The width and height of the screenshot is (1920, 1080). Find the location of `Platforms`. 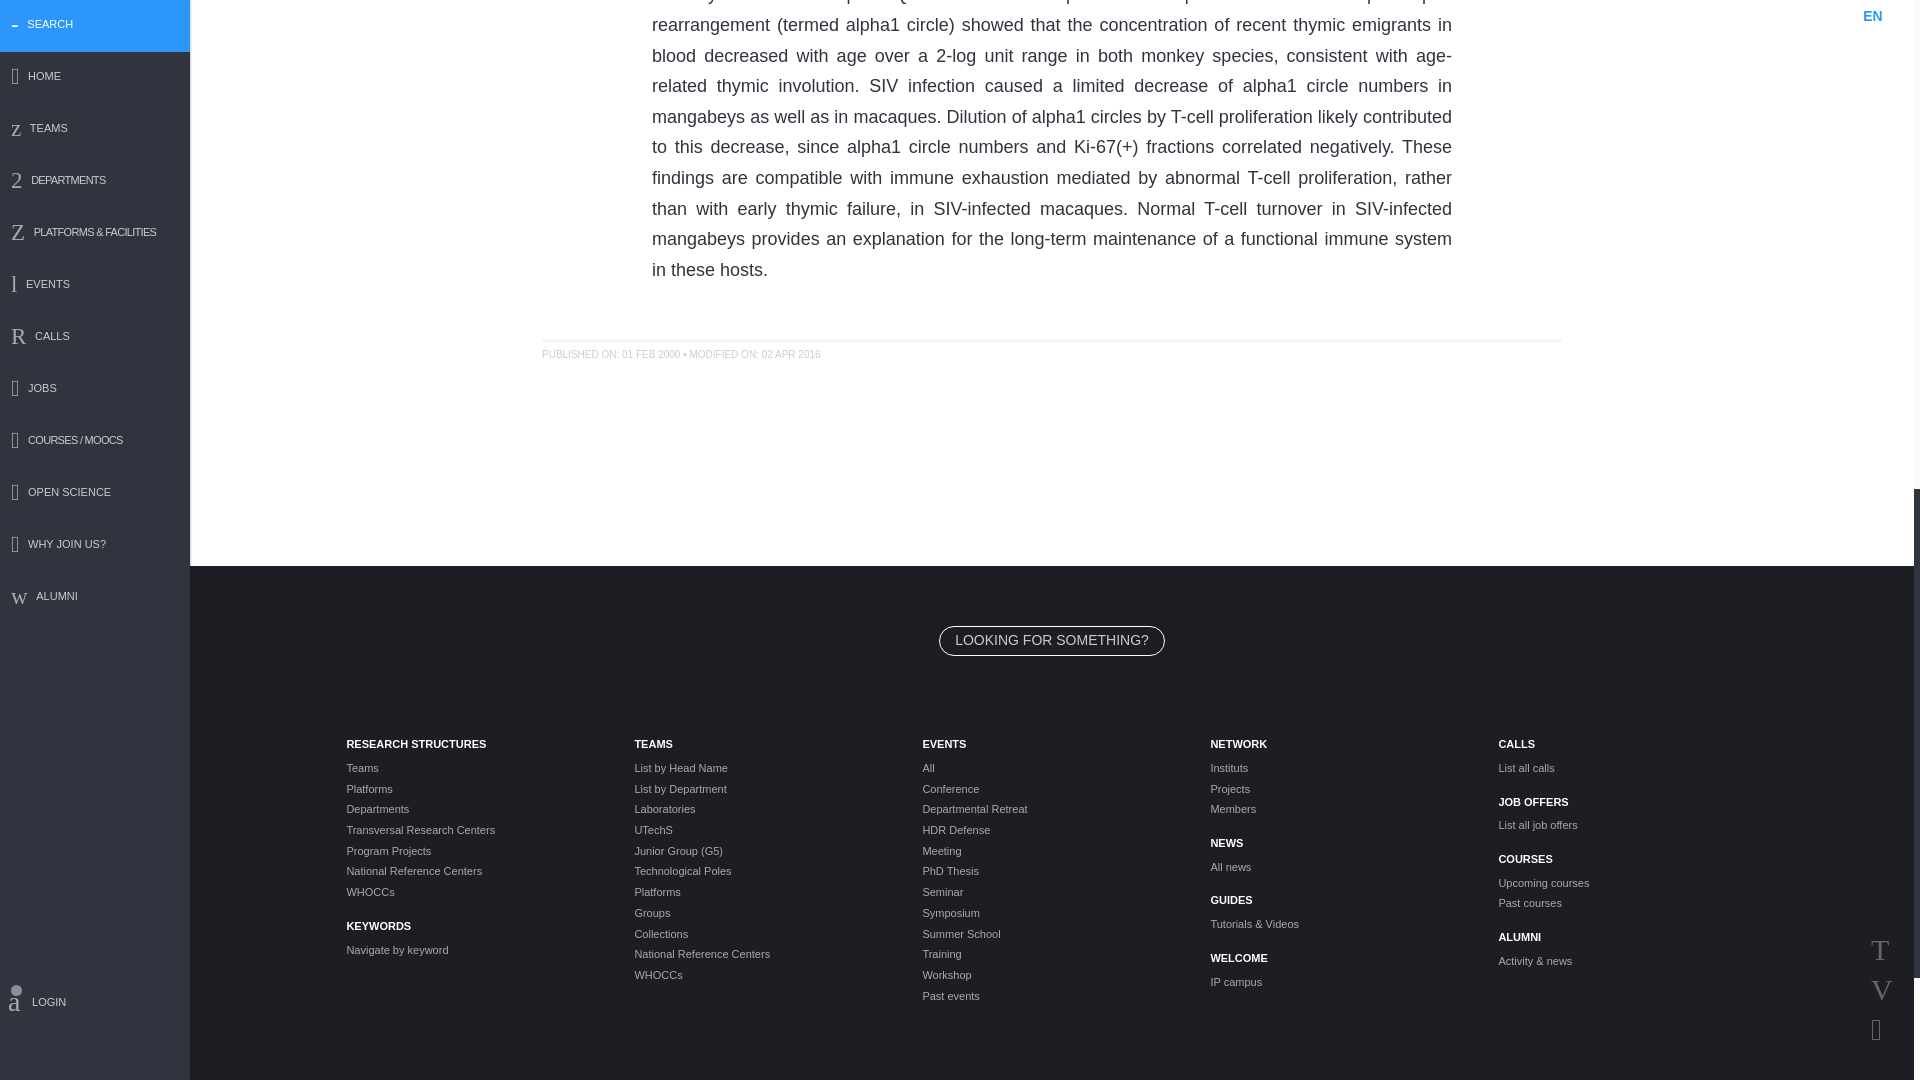

Platforms is located at coordinates (474, 789).